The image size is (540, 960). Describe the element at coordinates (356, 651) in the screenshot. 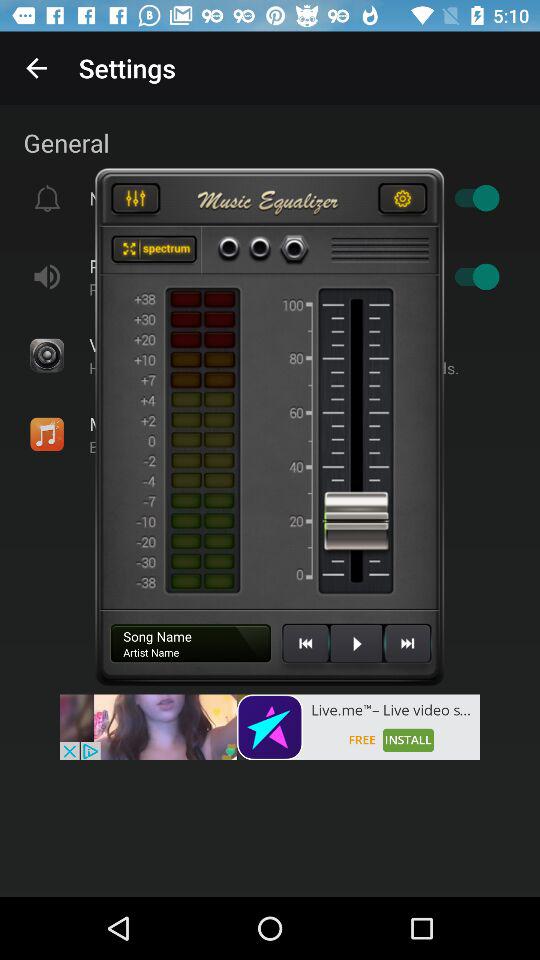

I see `play` at that location.